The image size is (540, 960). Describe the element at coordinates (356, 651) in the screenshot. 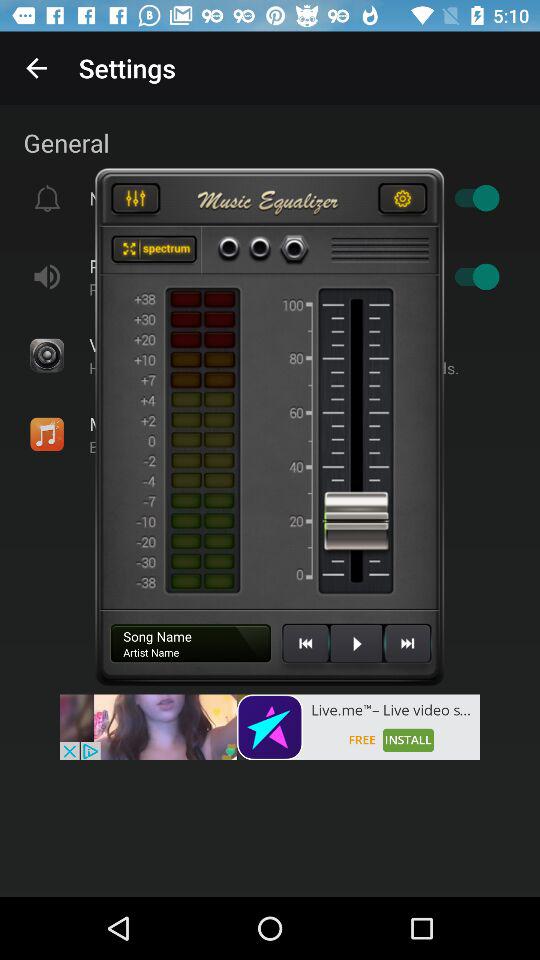

I see `play` at that location.